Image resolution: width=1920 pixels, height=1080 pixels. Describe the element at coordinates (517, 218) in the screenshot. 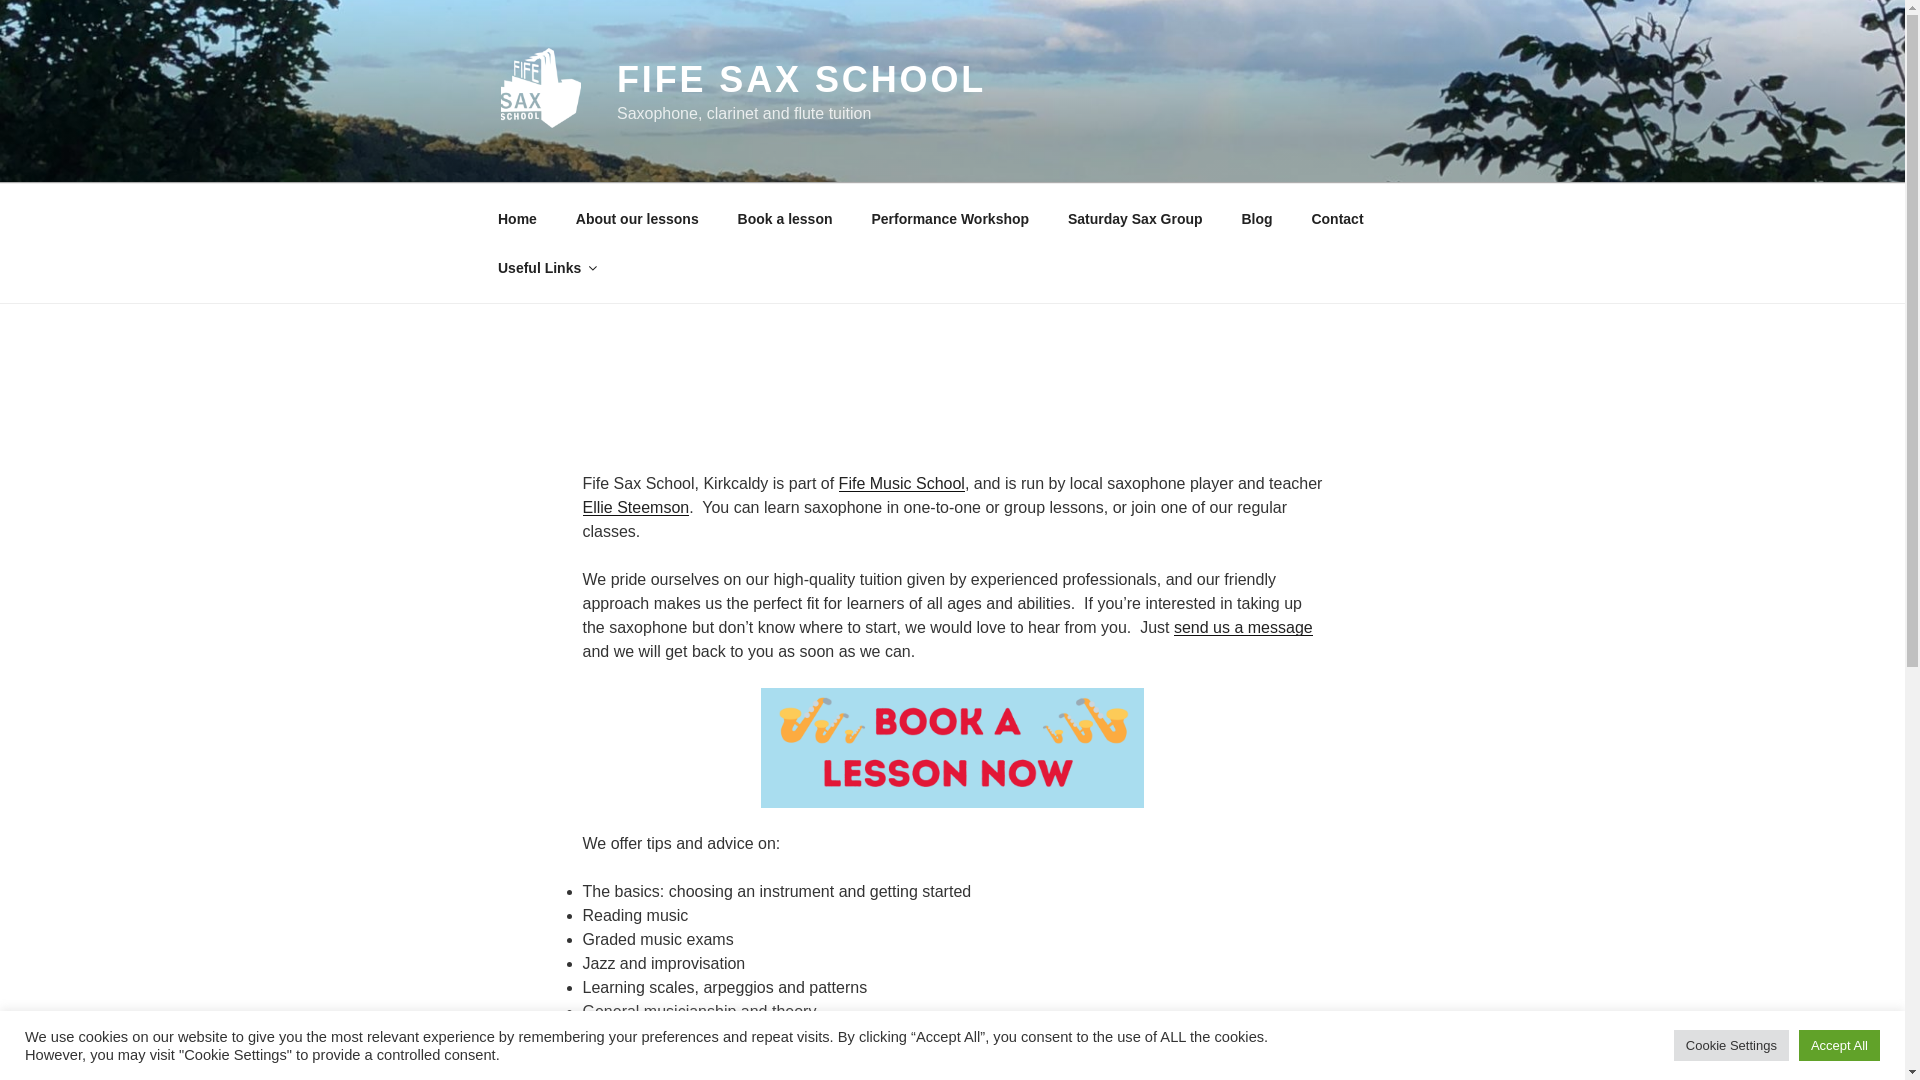

I see `Home` at that location.